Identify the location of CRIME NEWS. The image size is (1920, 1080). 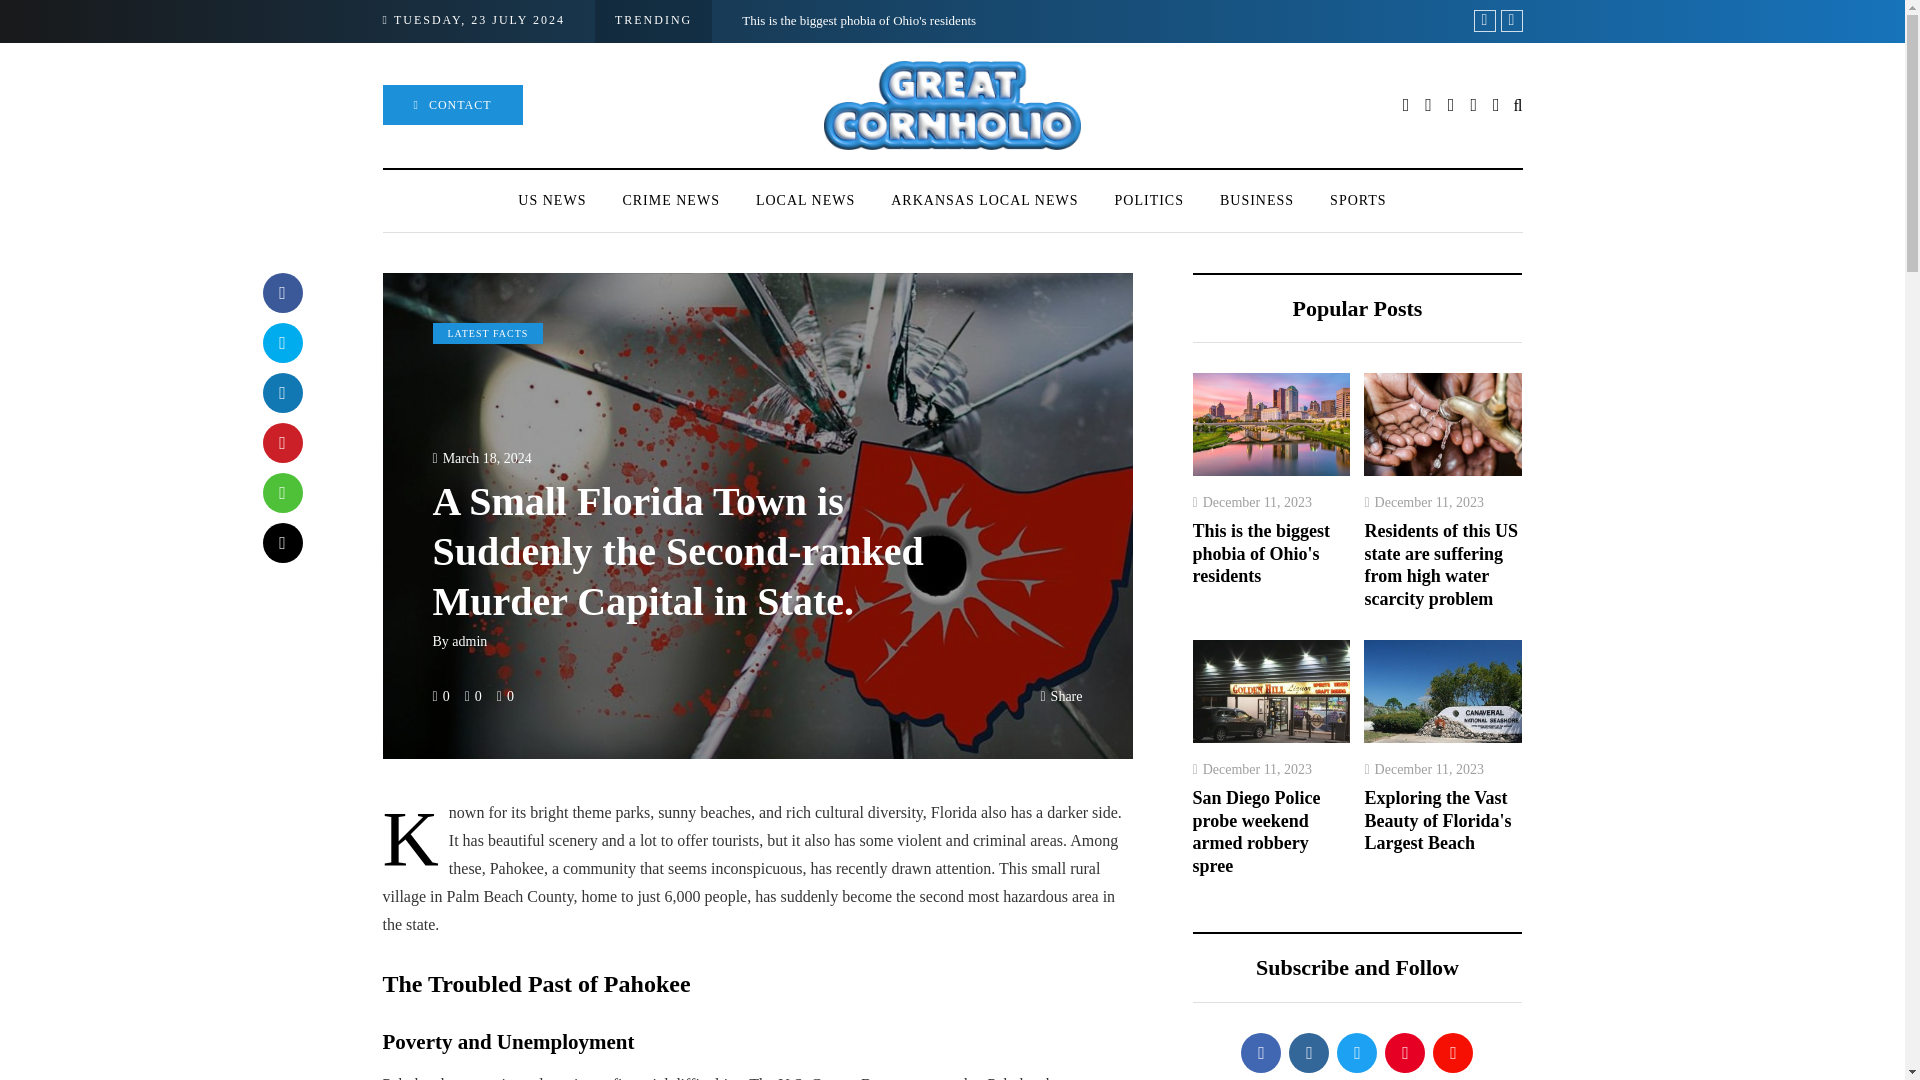
(670, 200).